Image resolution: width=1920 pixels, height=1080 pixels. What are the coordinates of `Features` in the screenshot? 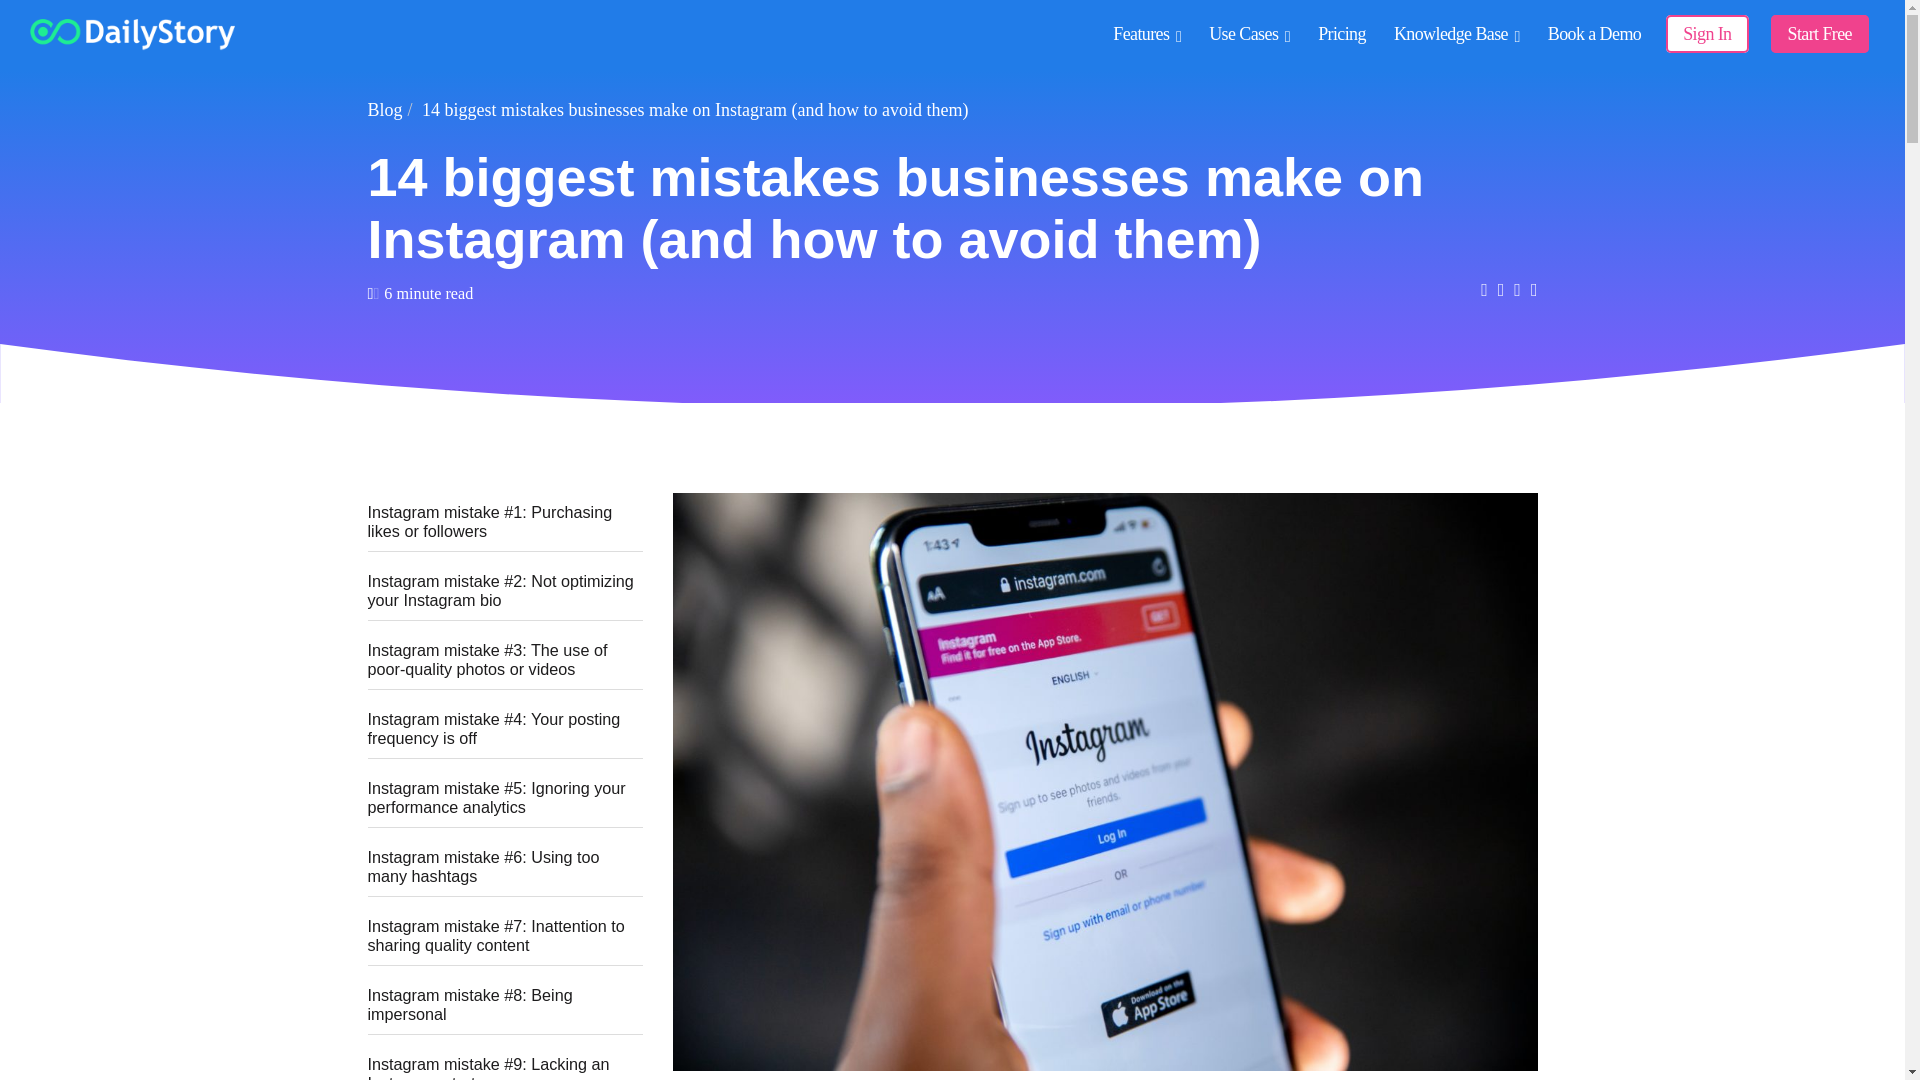 It's located at (1146, 34).